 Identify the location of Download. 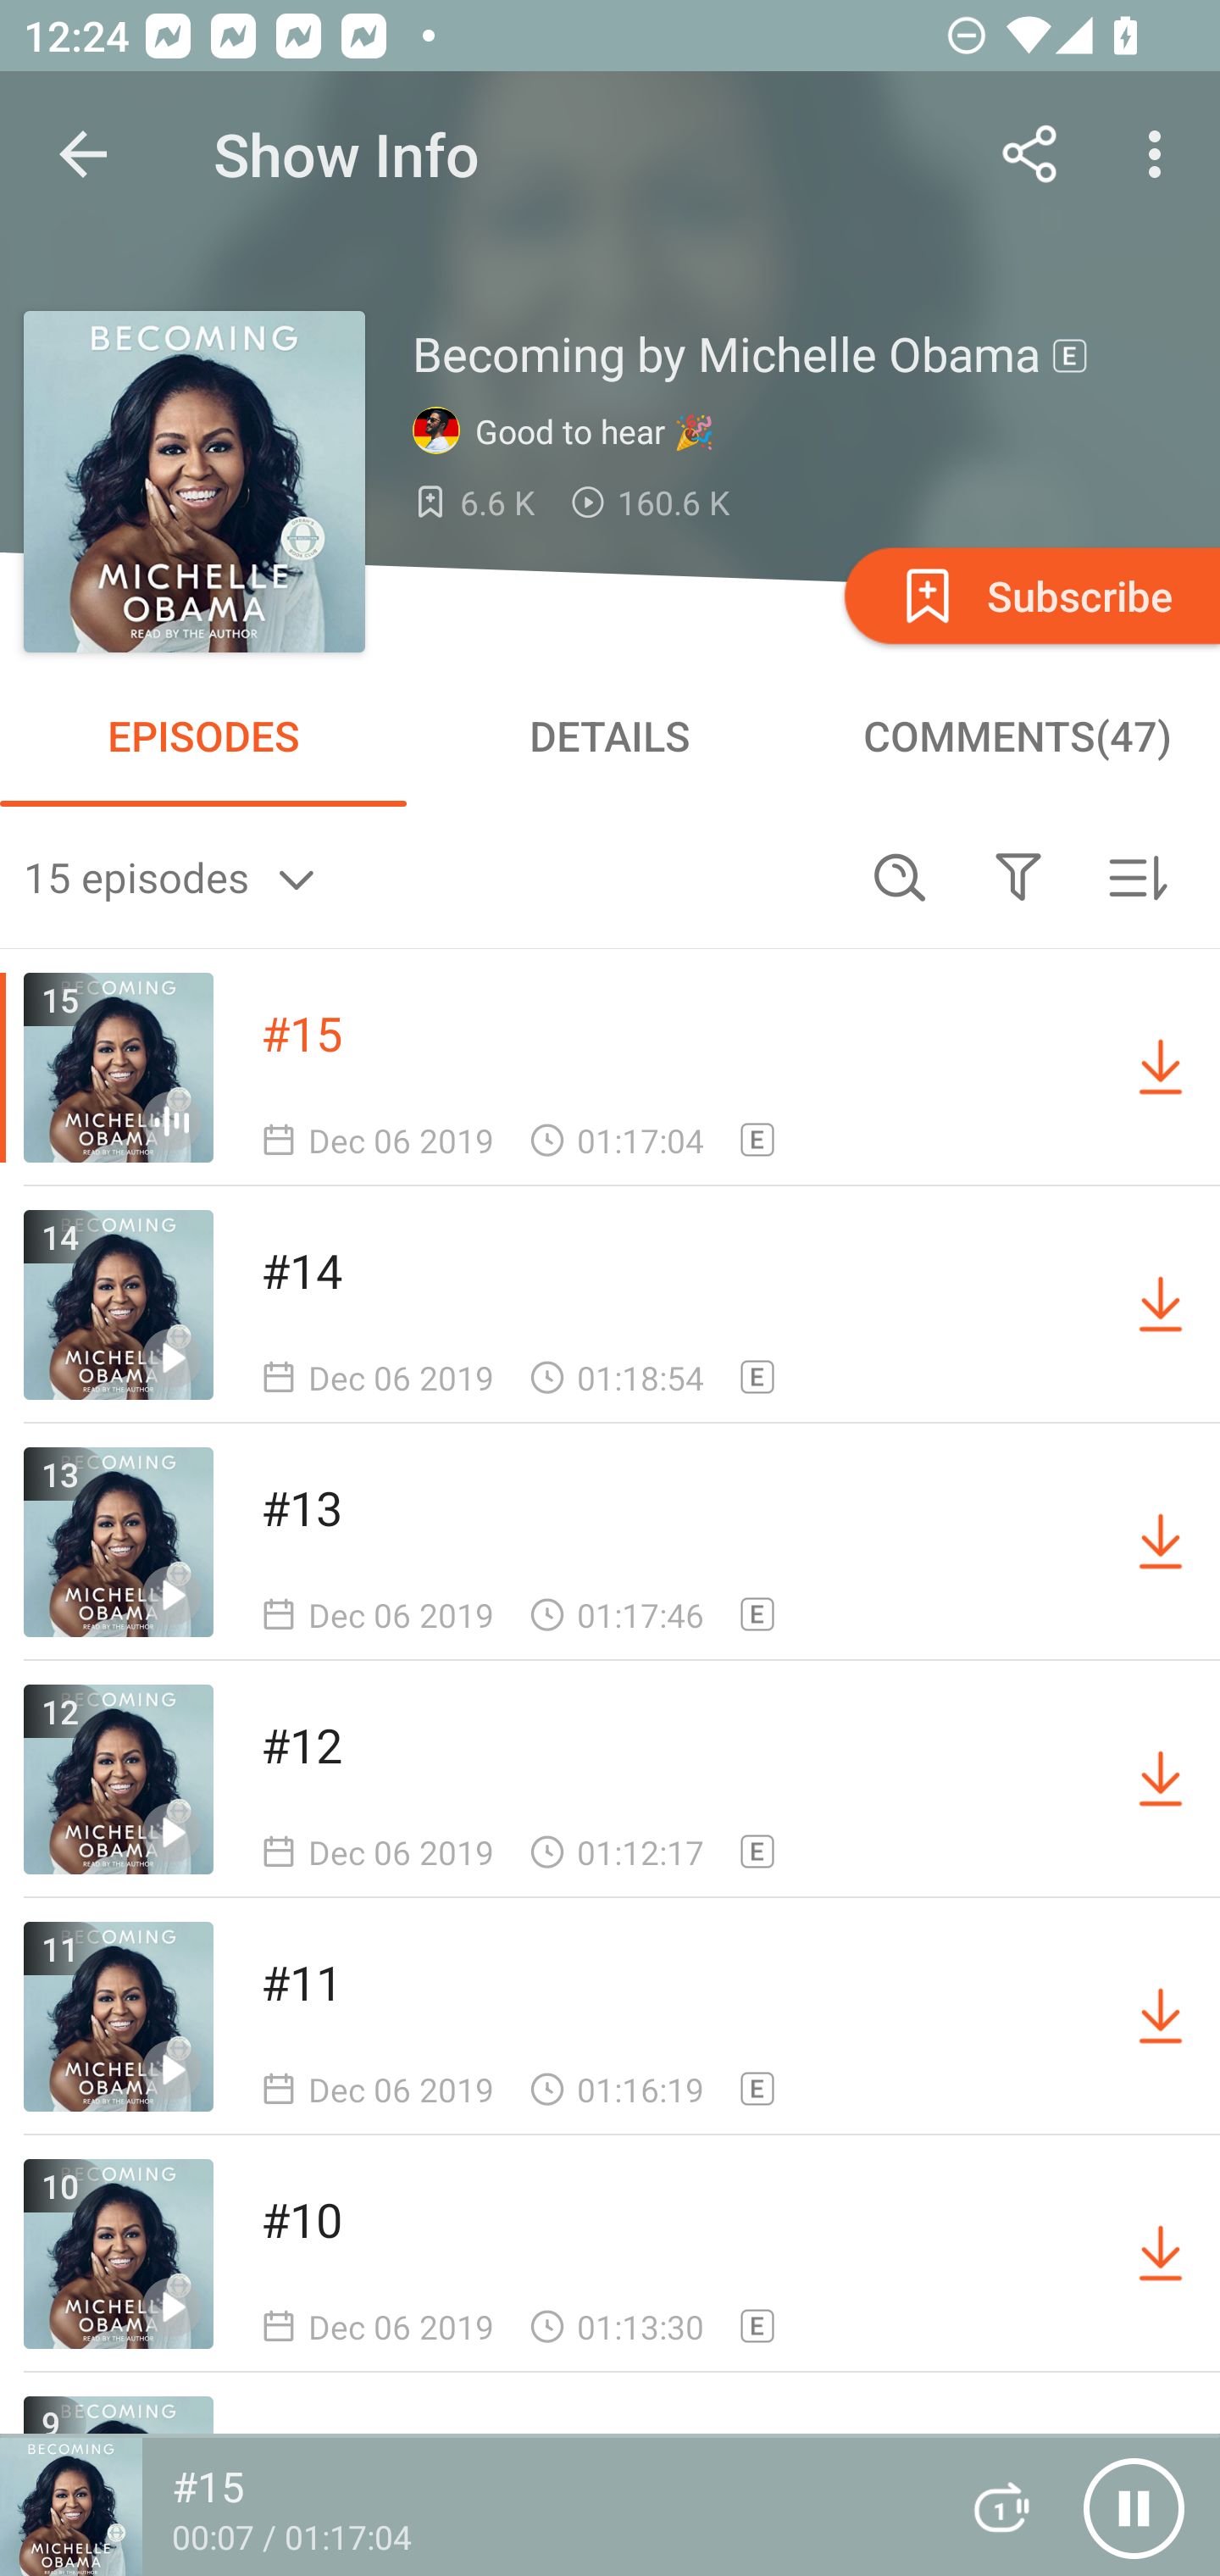
(1161, 1779).